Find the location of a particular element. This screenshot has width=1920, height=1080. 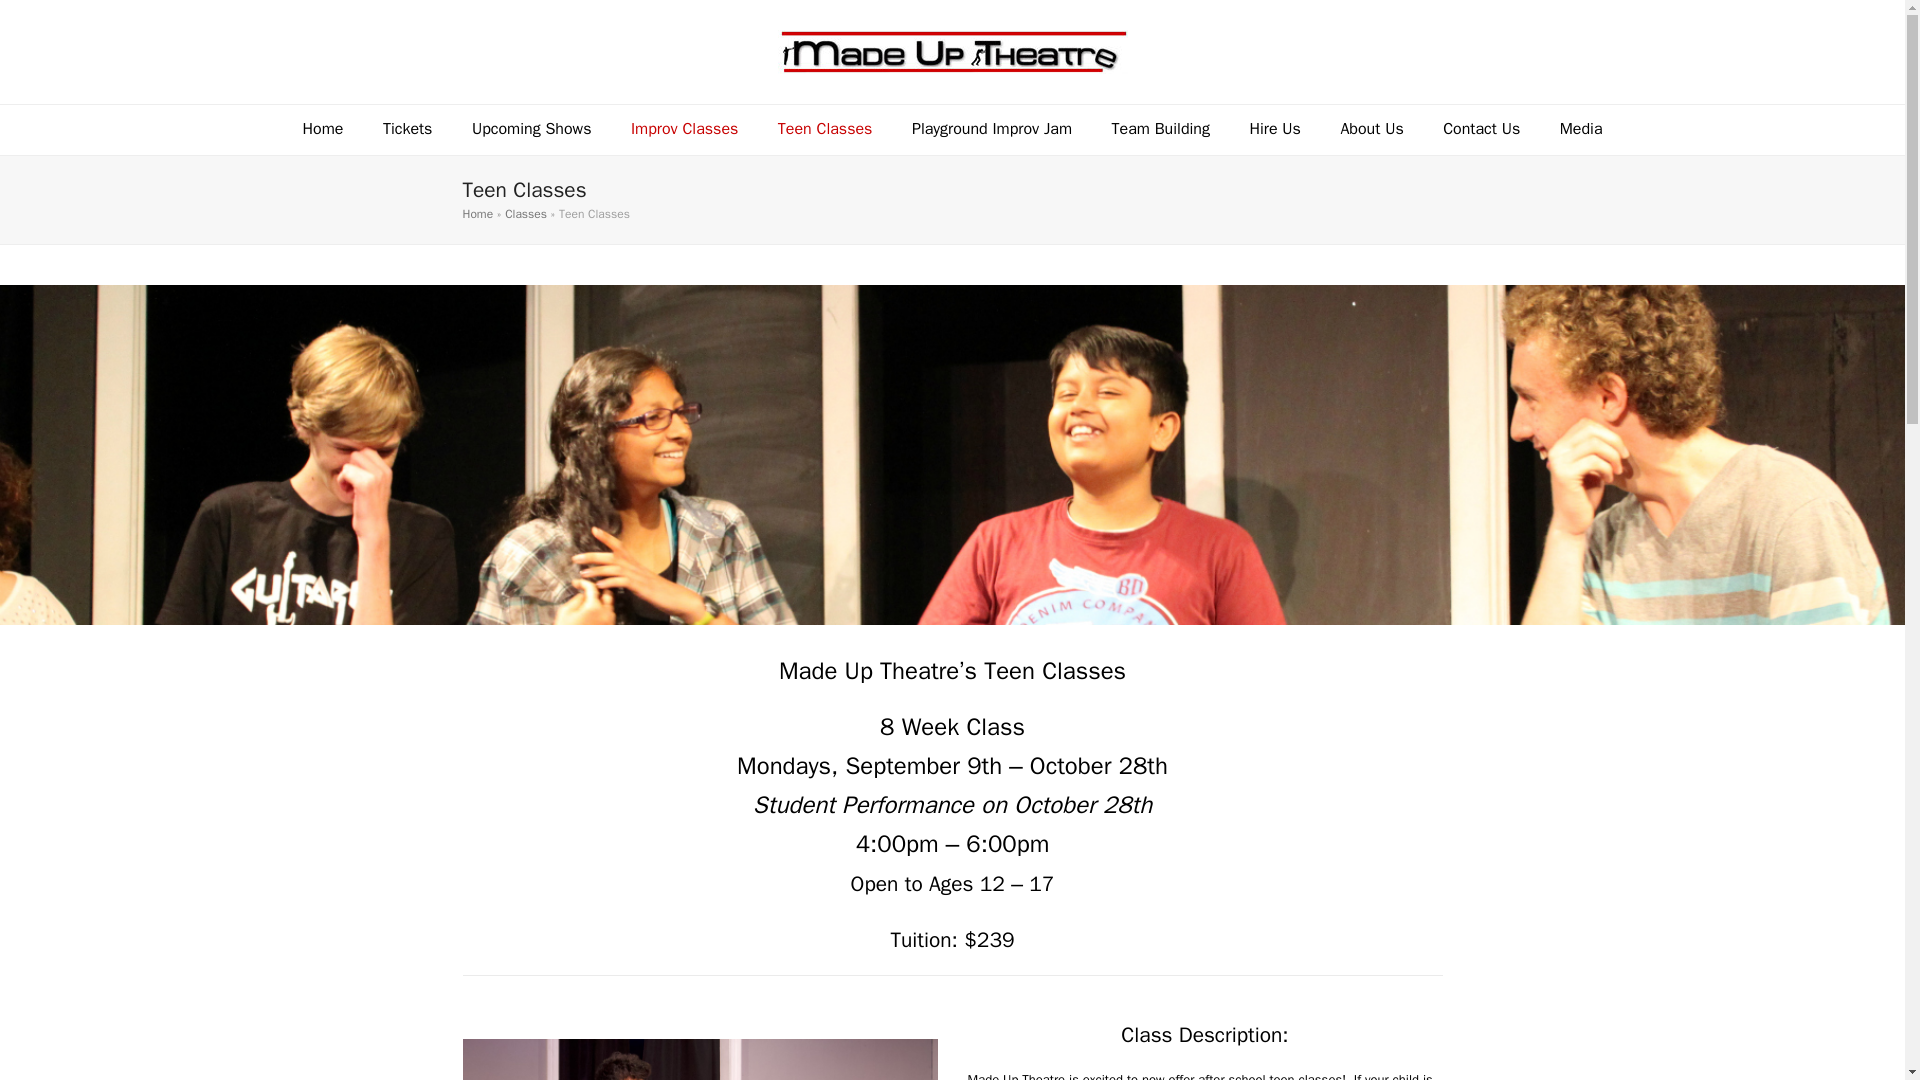

Improv Classes is located at coordinates (684, 130).